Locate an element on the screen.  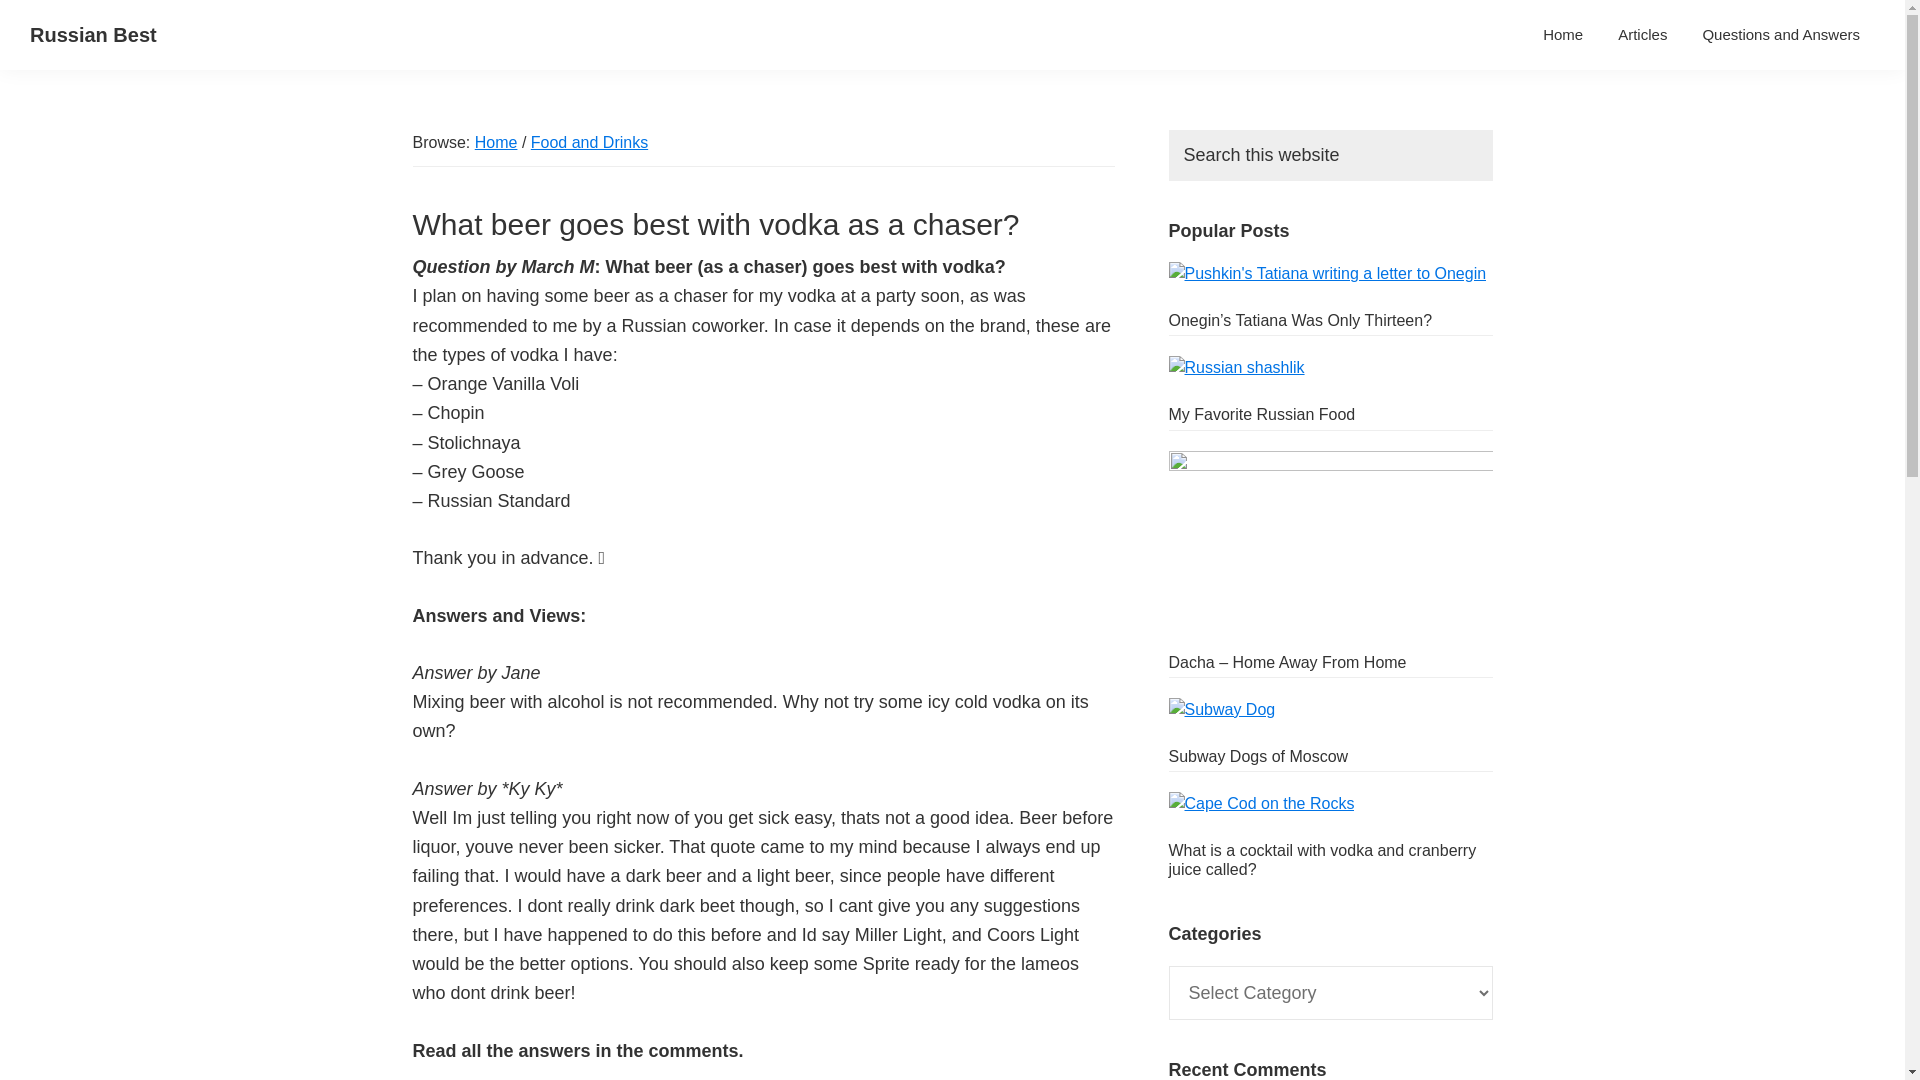
My Favorite Russian Food is located at coordinates (1261, 414).